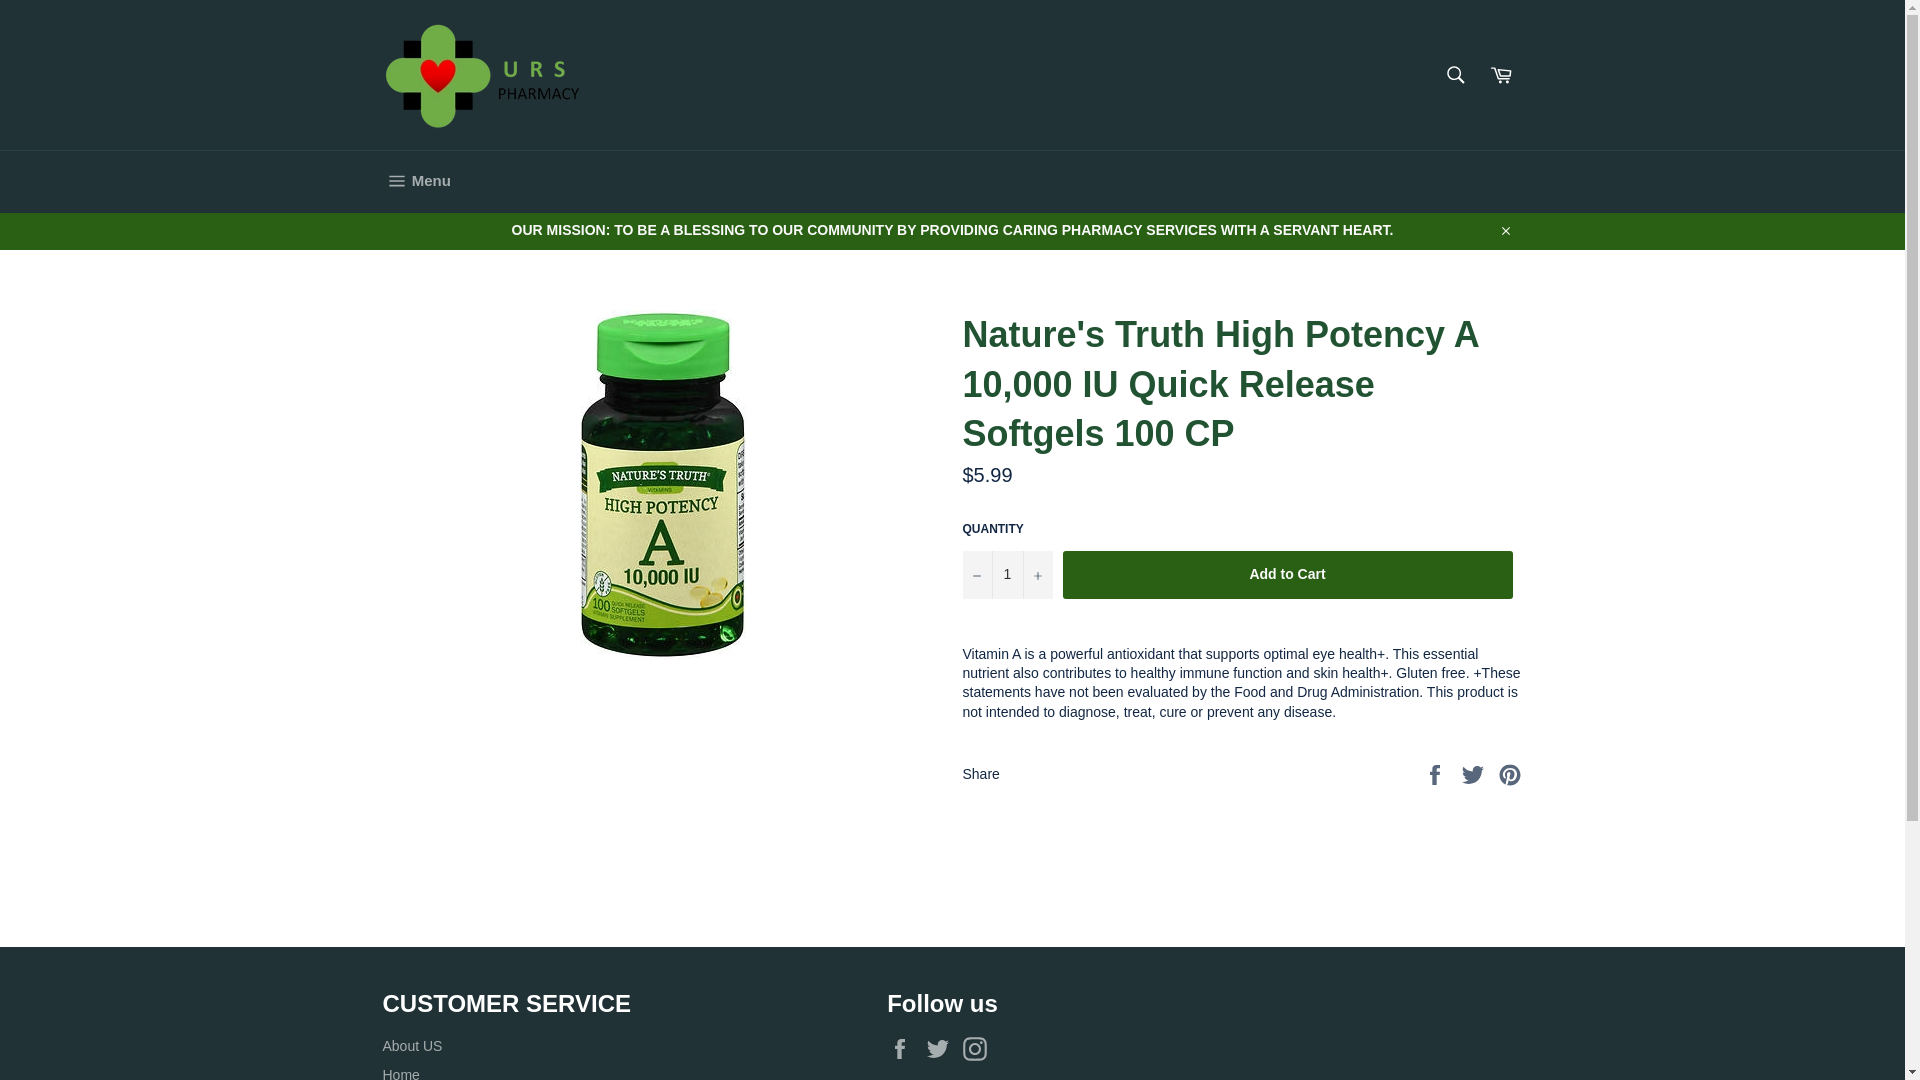 This screenshot has height=1080, width=1920. Describe the element at coordinates (980, 1048) in the screenshot. I see `URS Pharmacy on Instagram` at that location.